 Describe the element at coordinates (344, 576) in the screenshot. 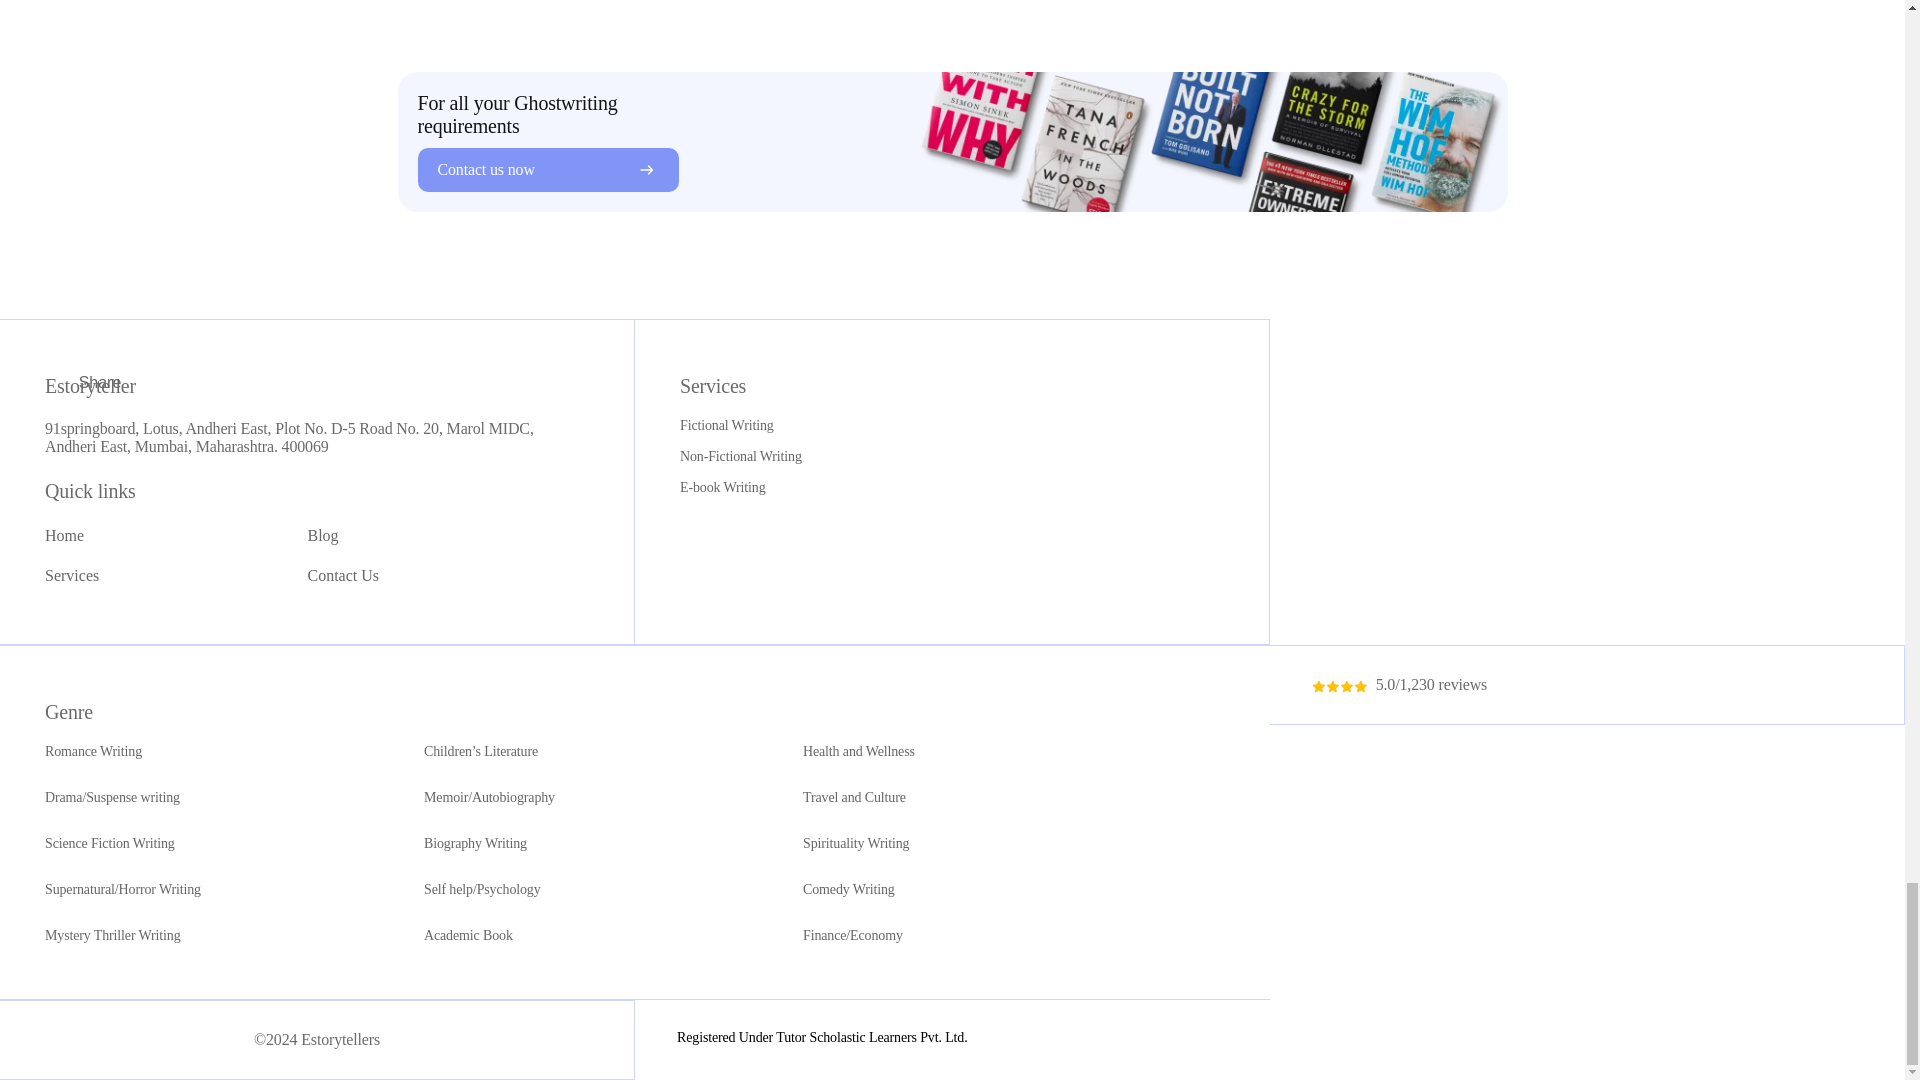

I see `Contact Us` at that location.